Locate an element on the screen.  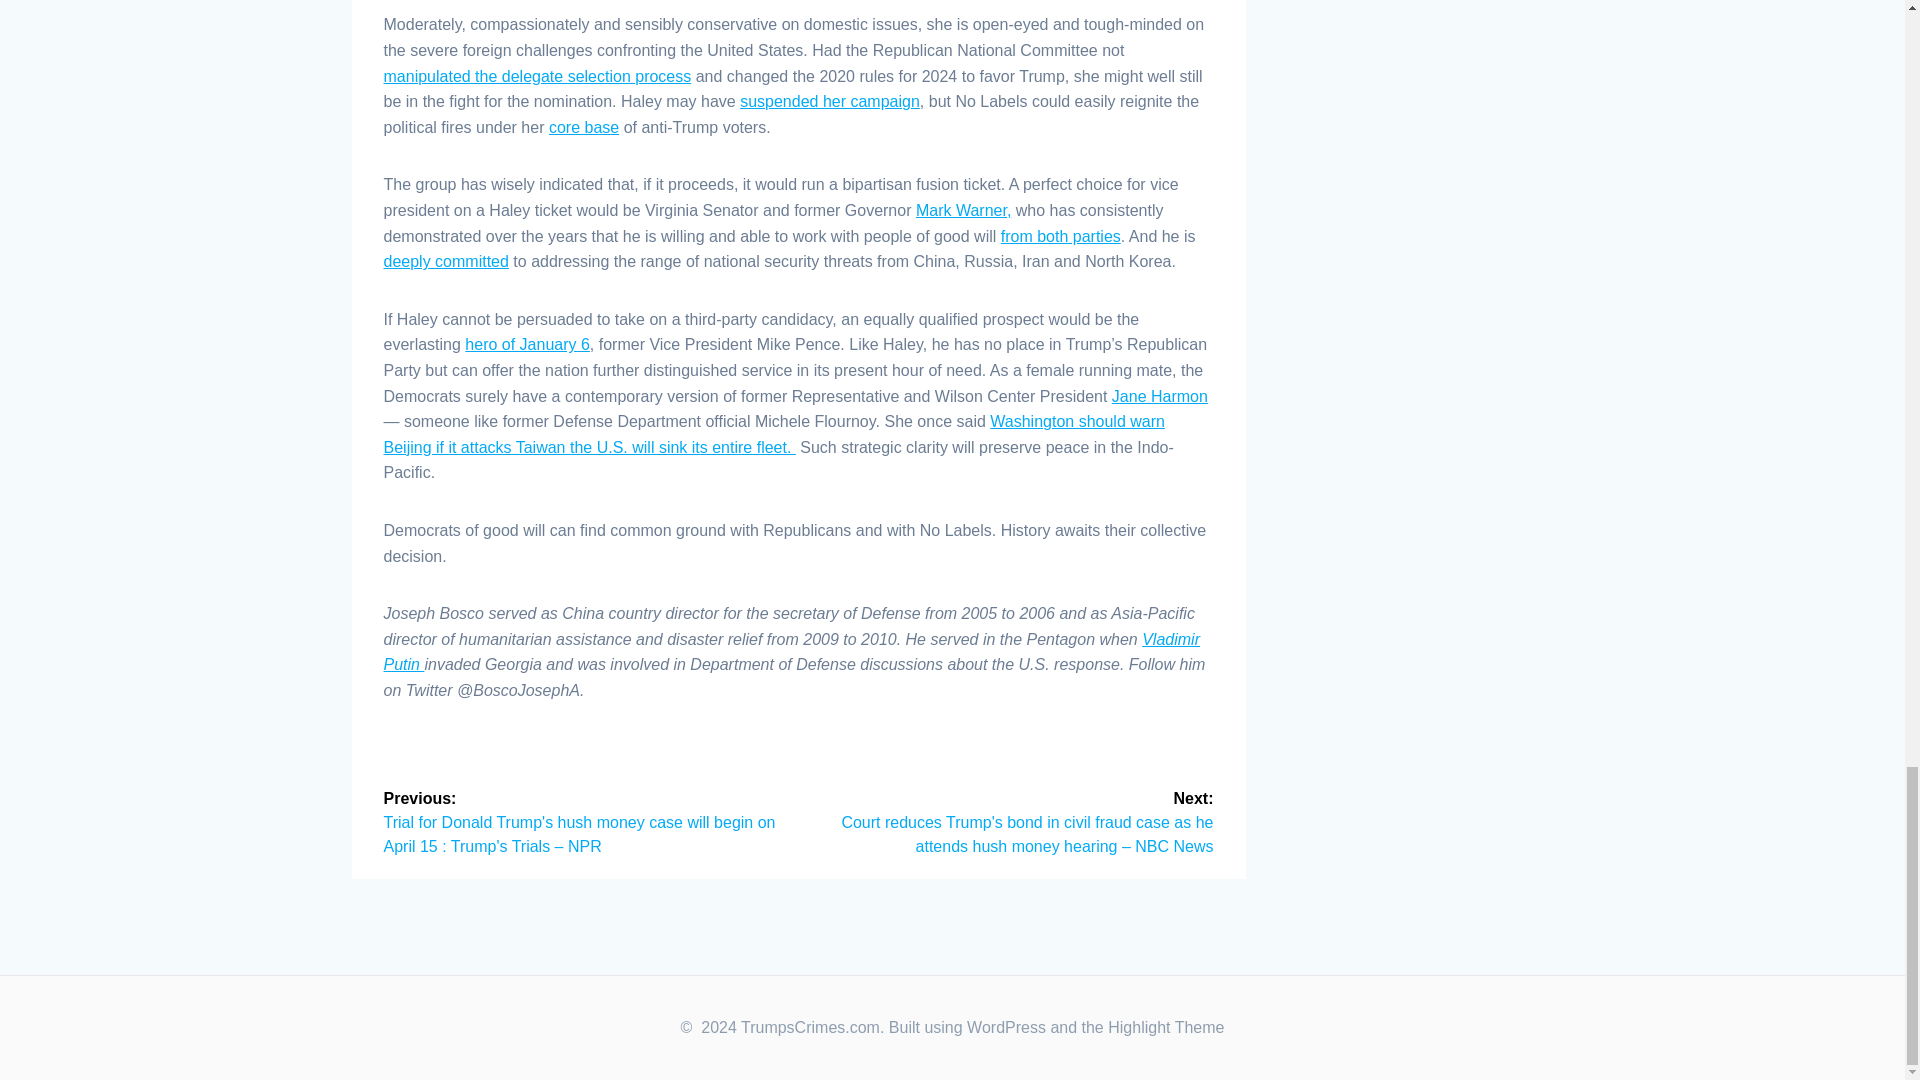
manipulated the delegate selection process is located at coordinates (538, 76).